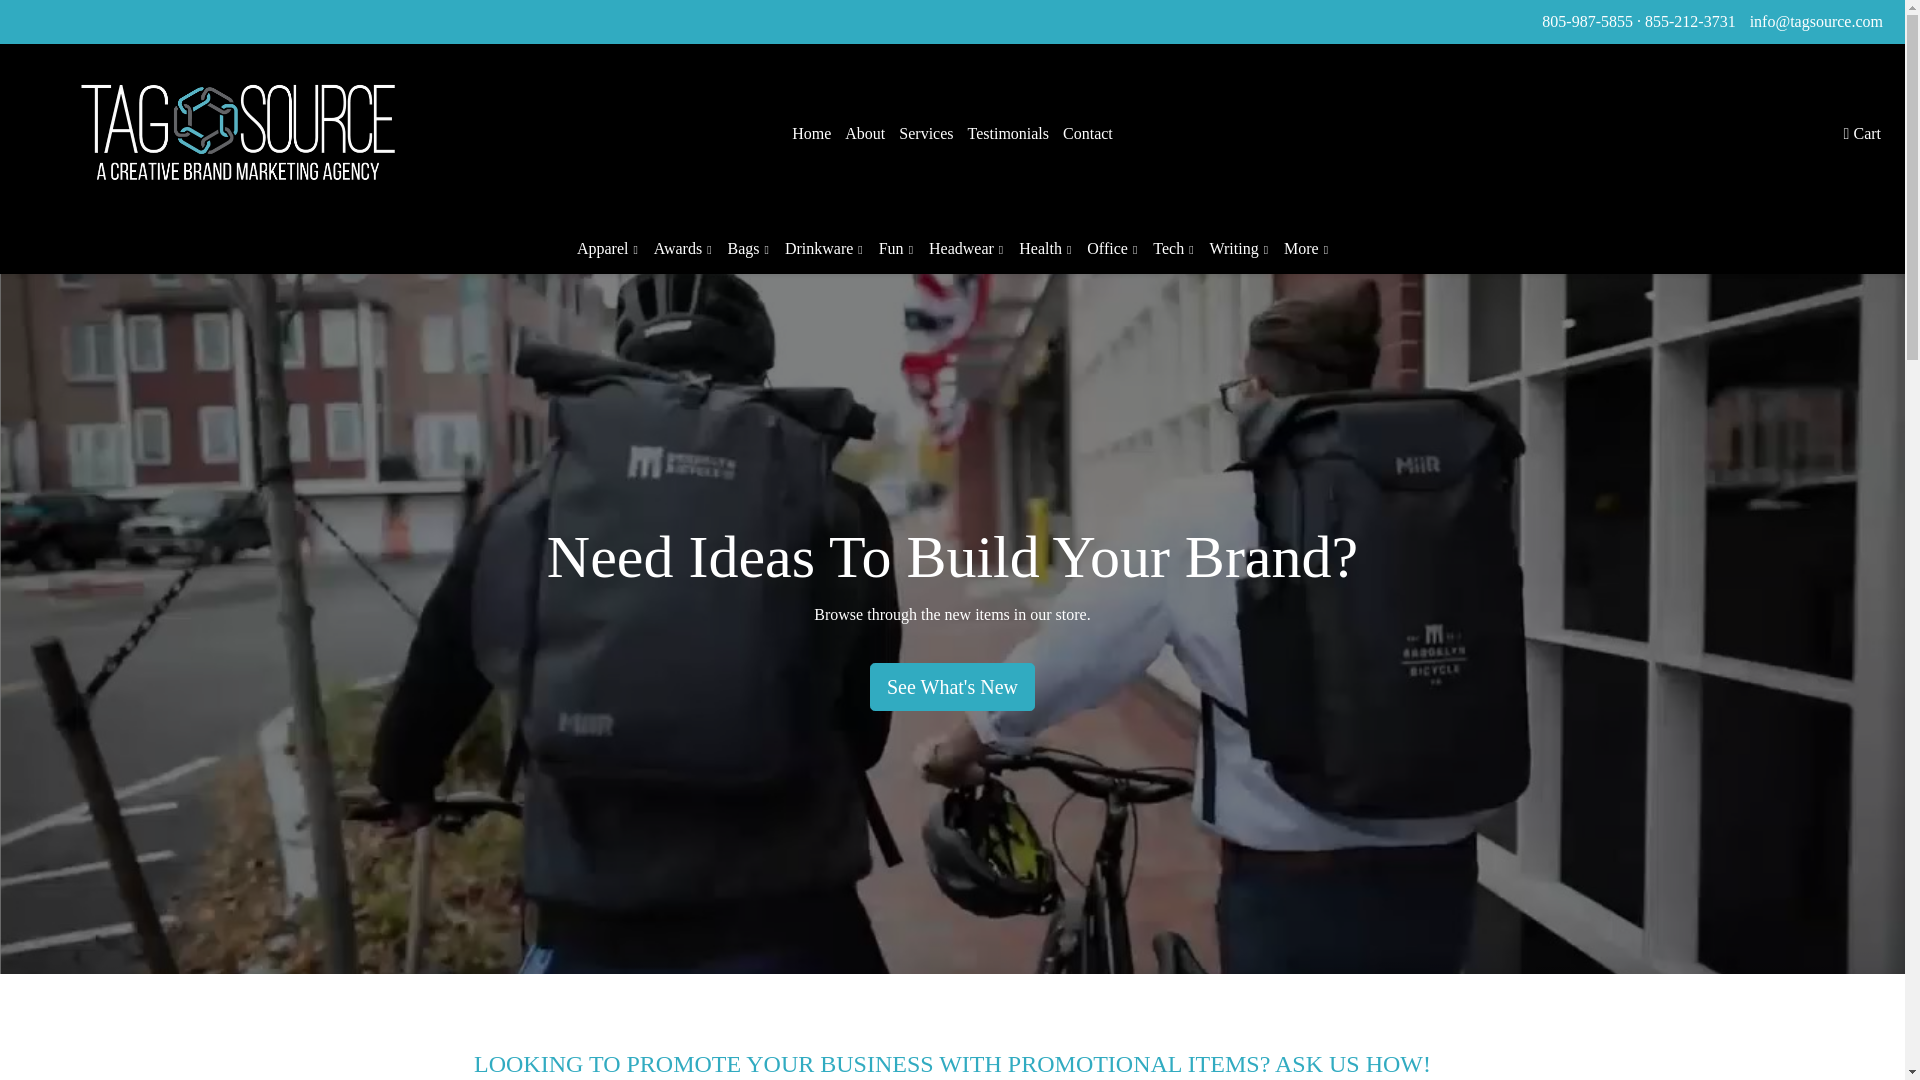  I want to click on 805-987-5855, so click(1587, 21).